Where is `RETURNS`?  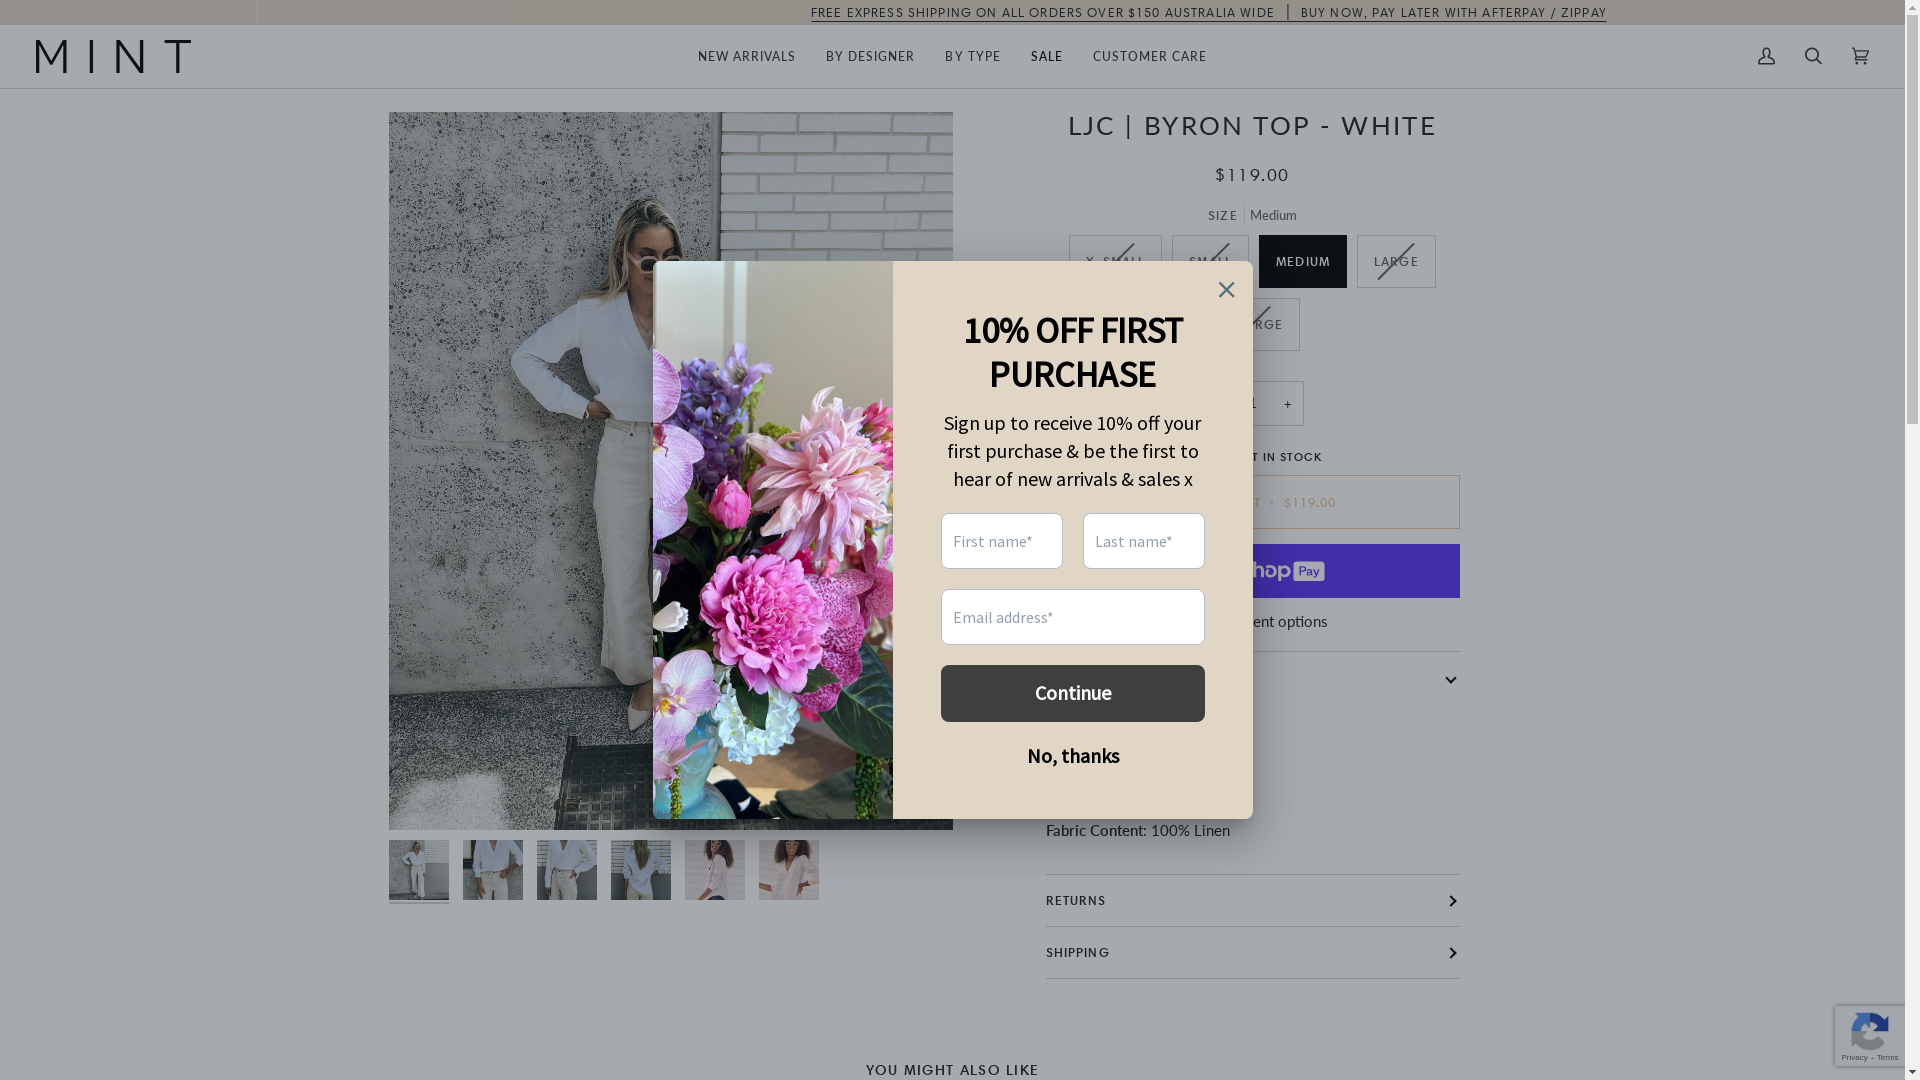 RETURNS is located at coordinates (1253, 900).